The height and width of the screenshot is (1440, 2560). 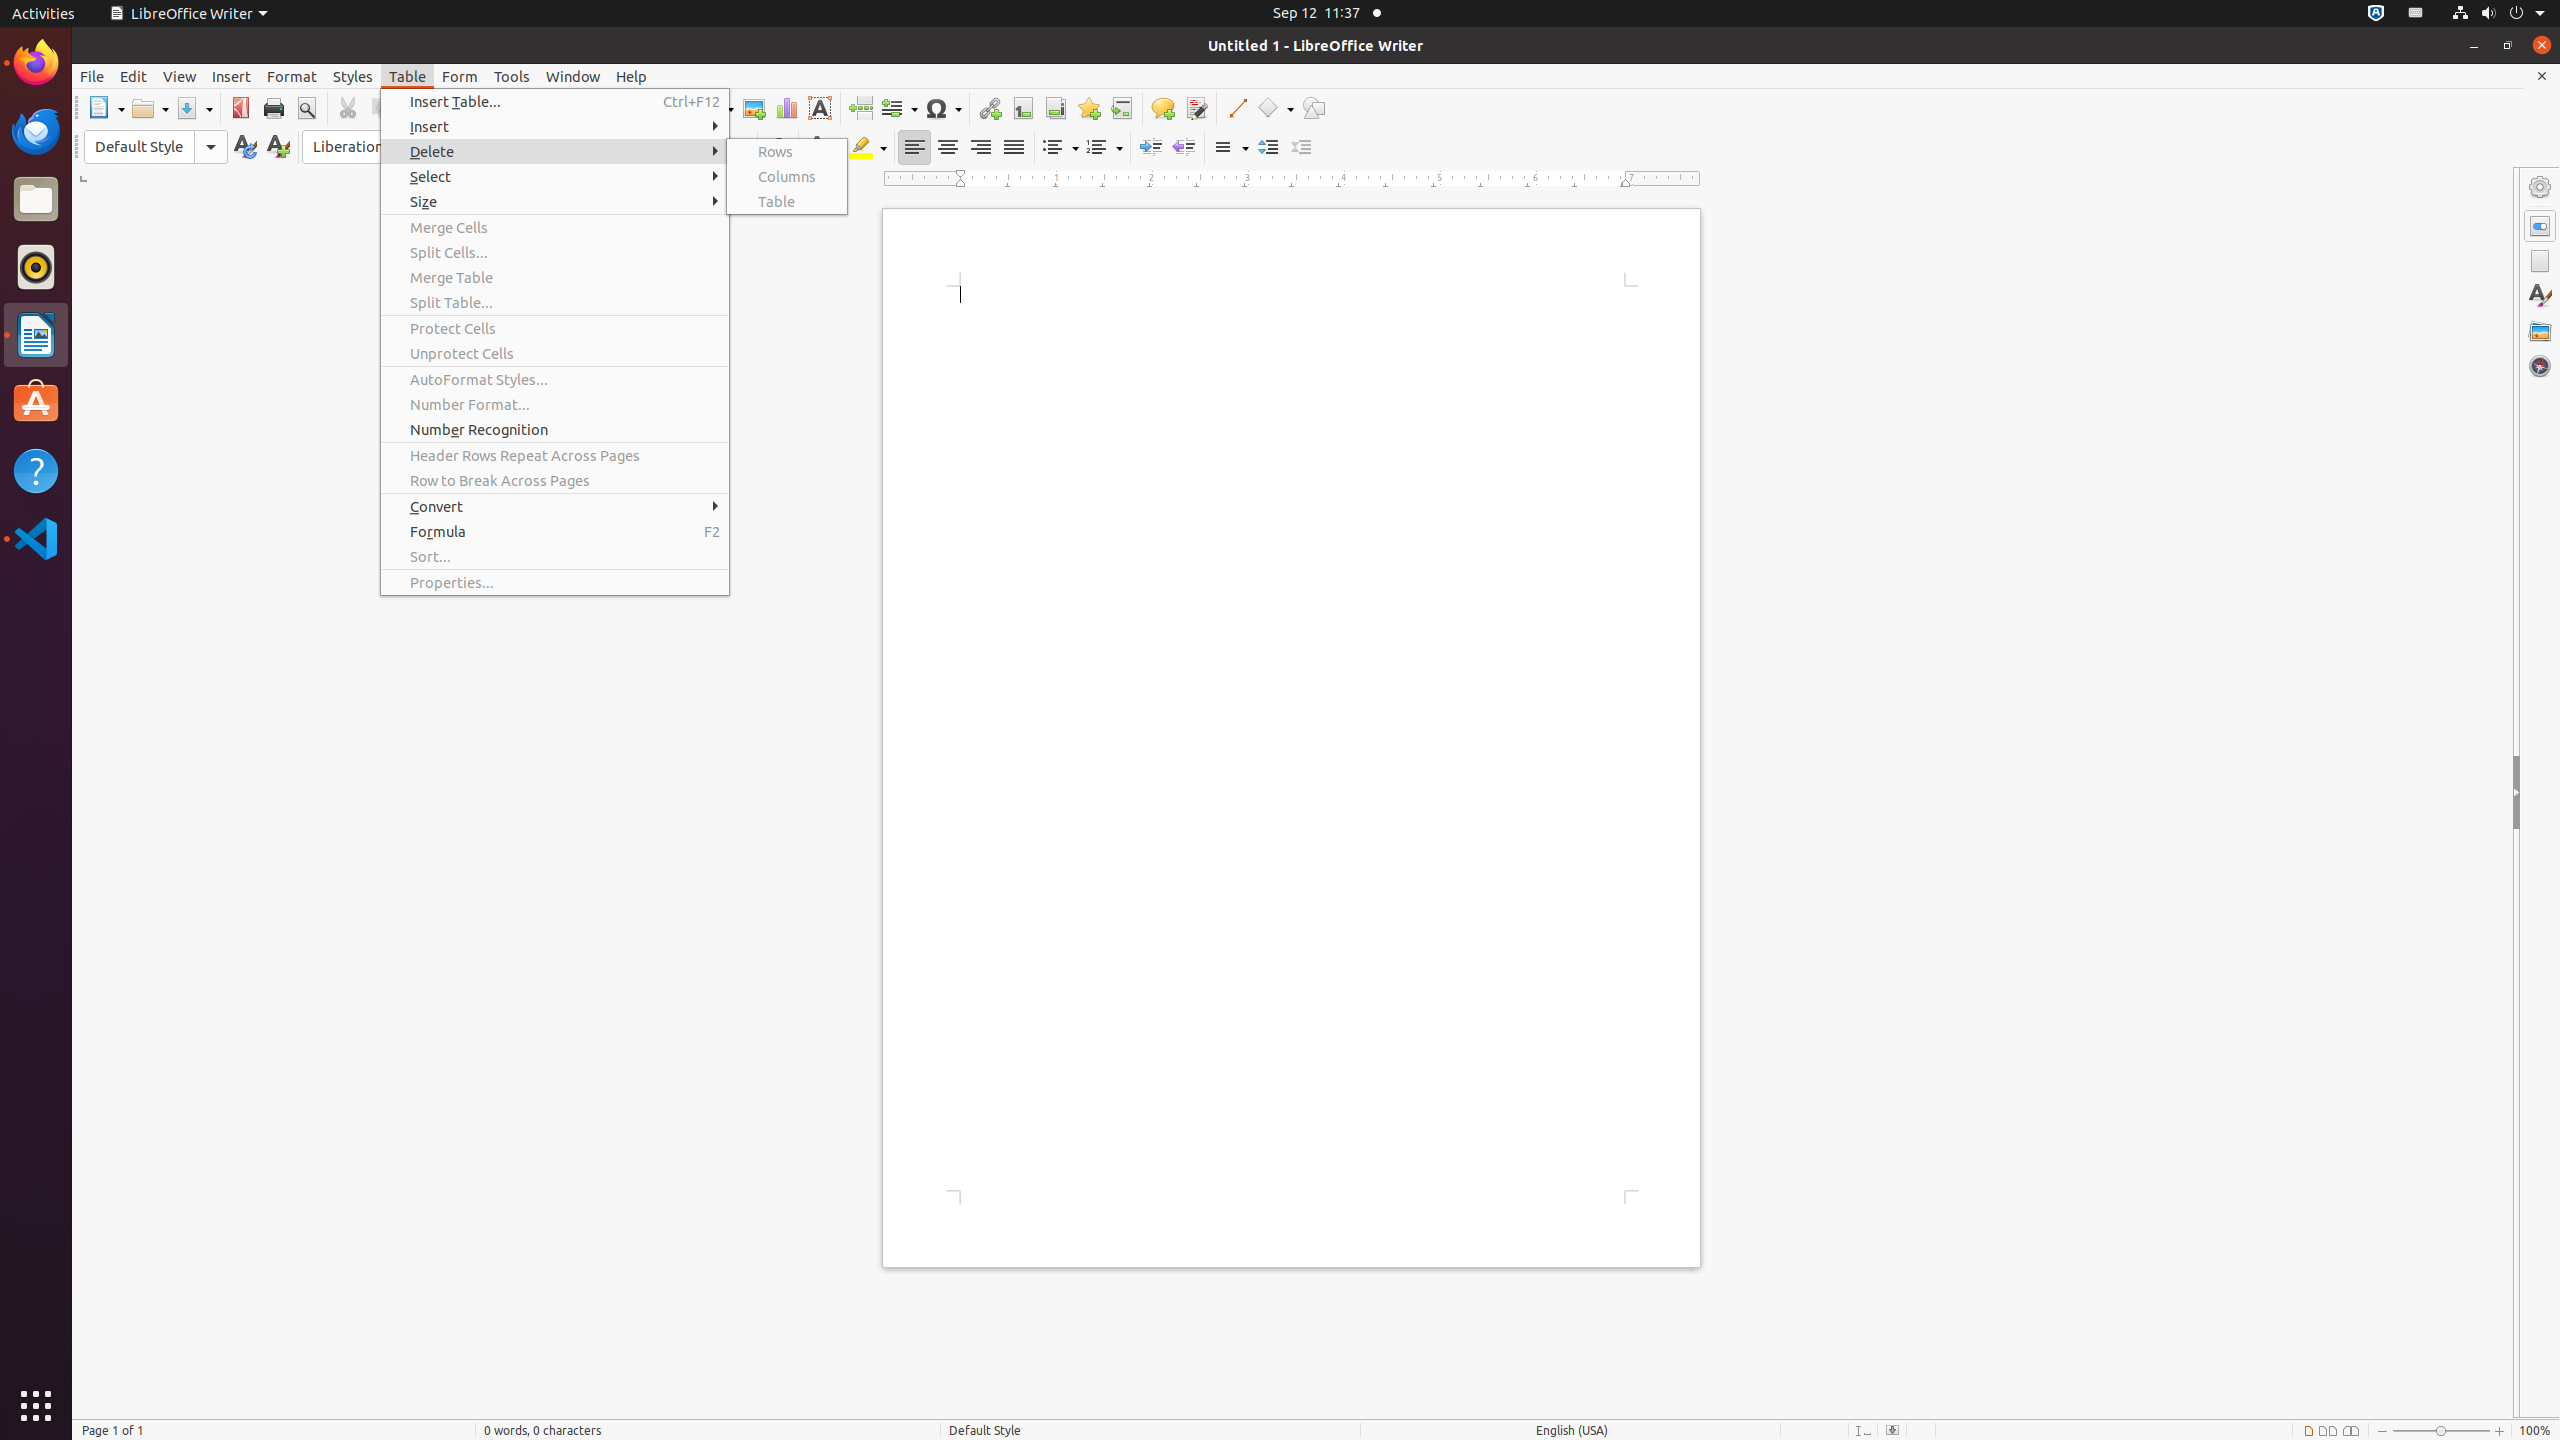 I want to click on Page Break, so click(x=860, y=108).